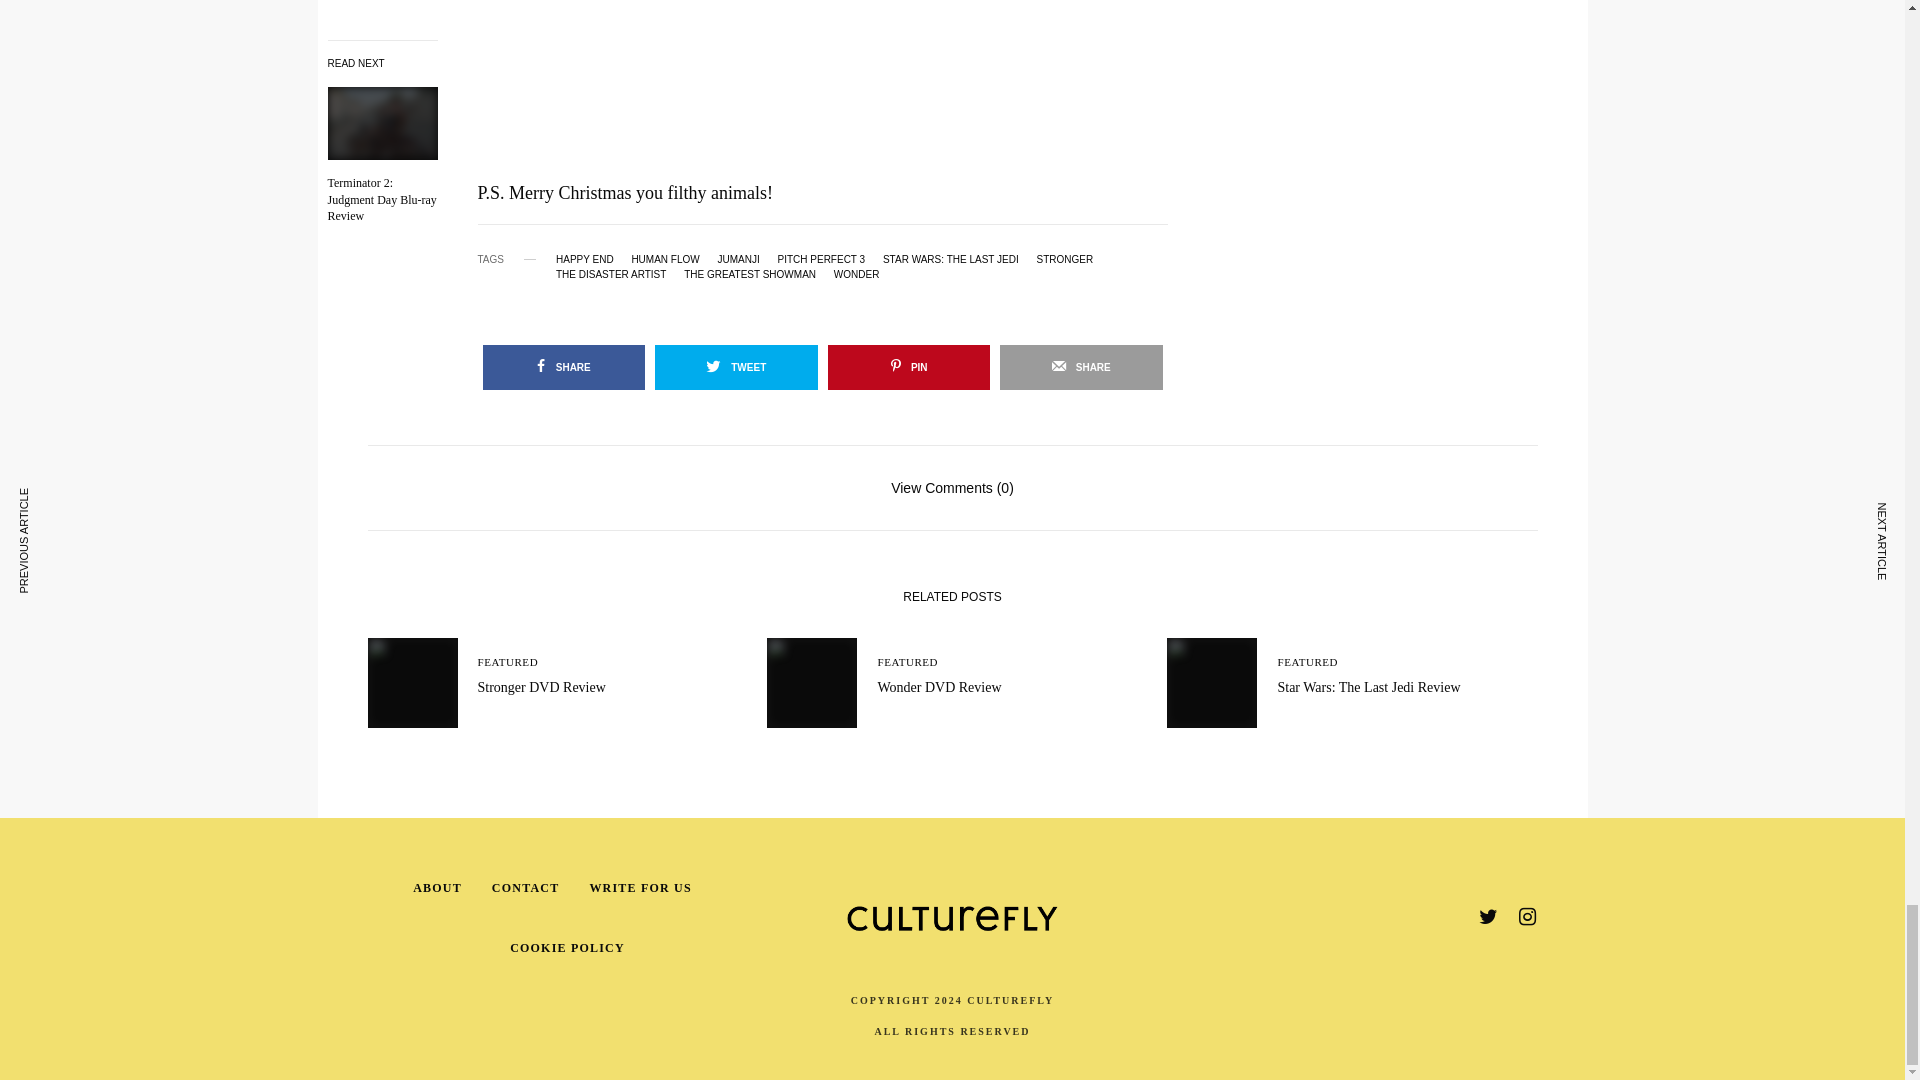  Describe the element at coordinates (750, 274) in the screenshot. I see `THE GREATEST SHOWMAN` at that location.